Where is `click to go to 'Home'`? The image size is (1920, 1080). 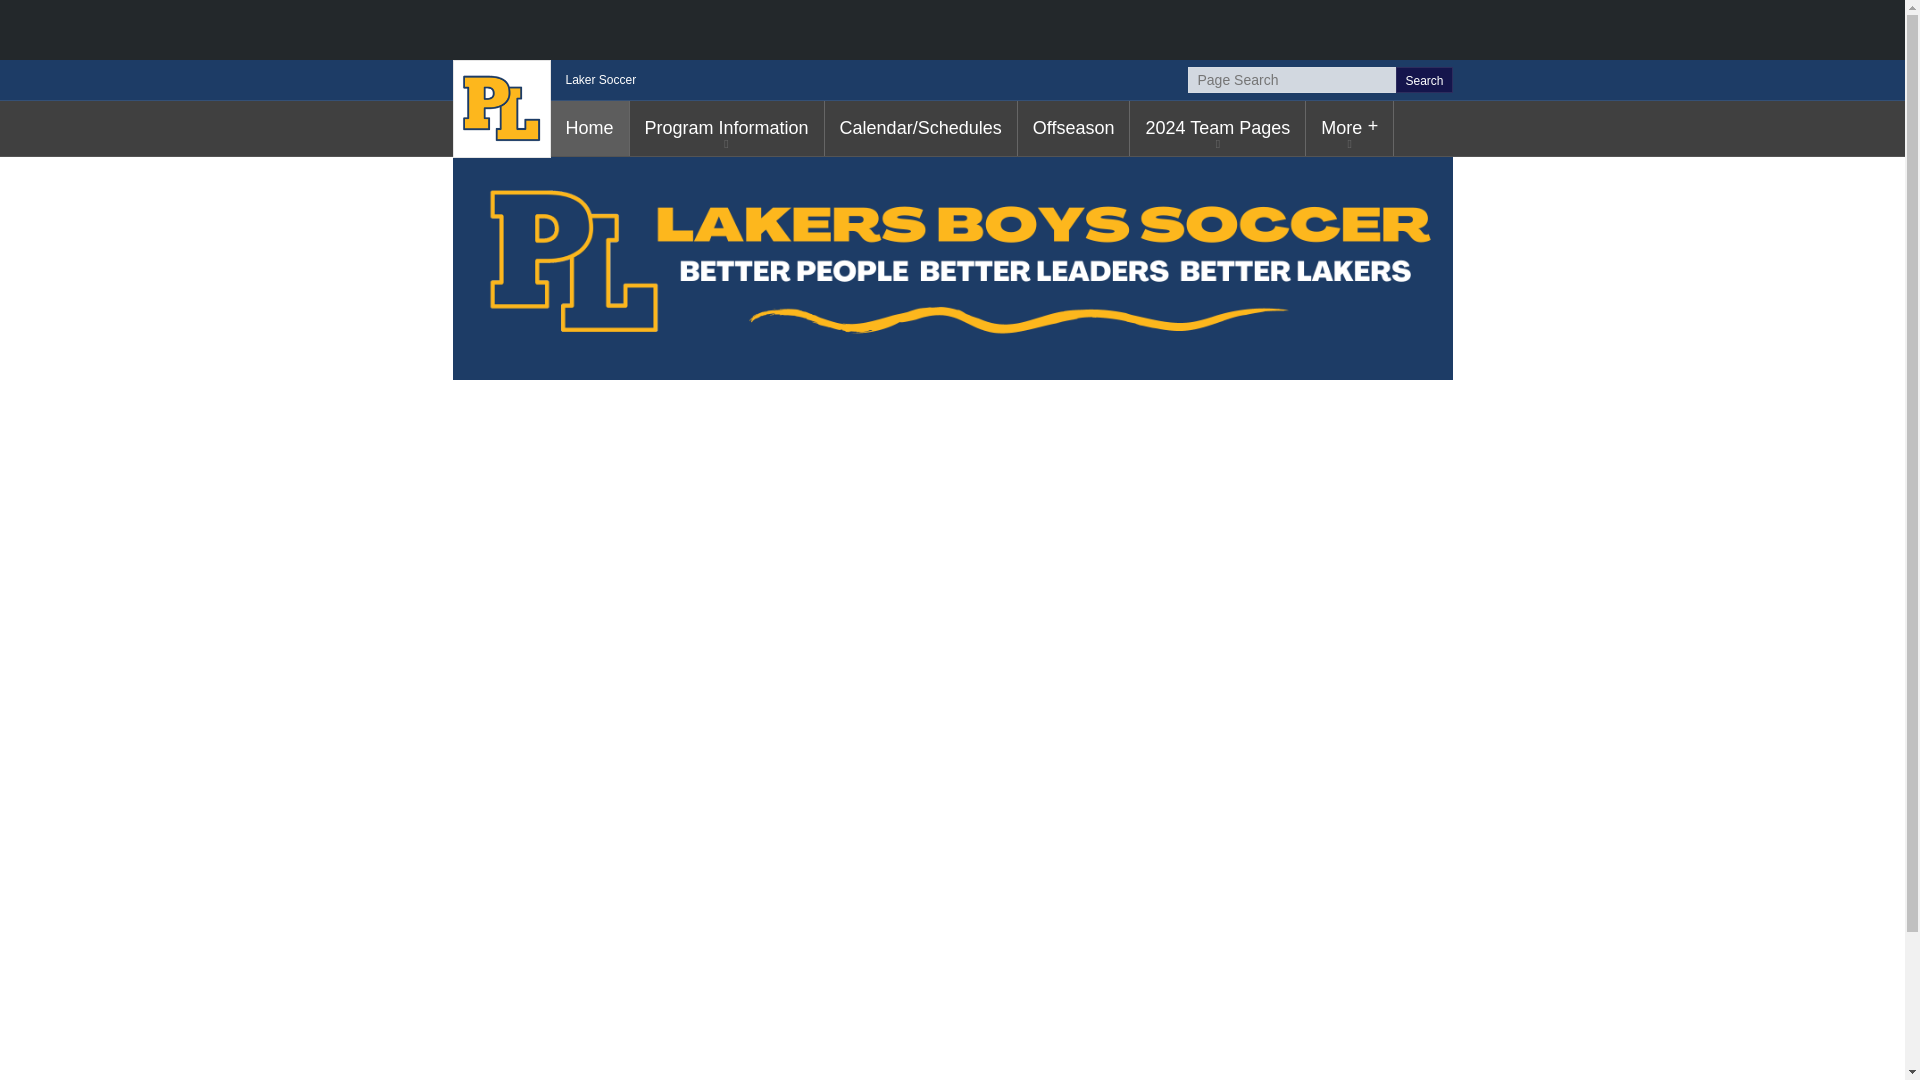
click to go to 'Home' is located at coordinates (588, 128).